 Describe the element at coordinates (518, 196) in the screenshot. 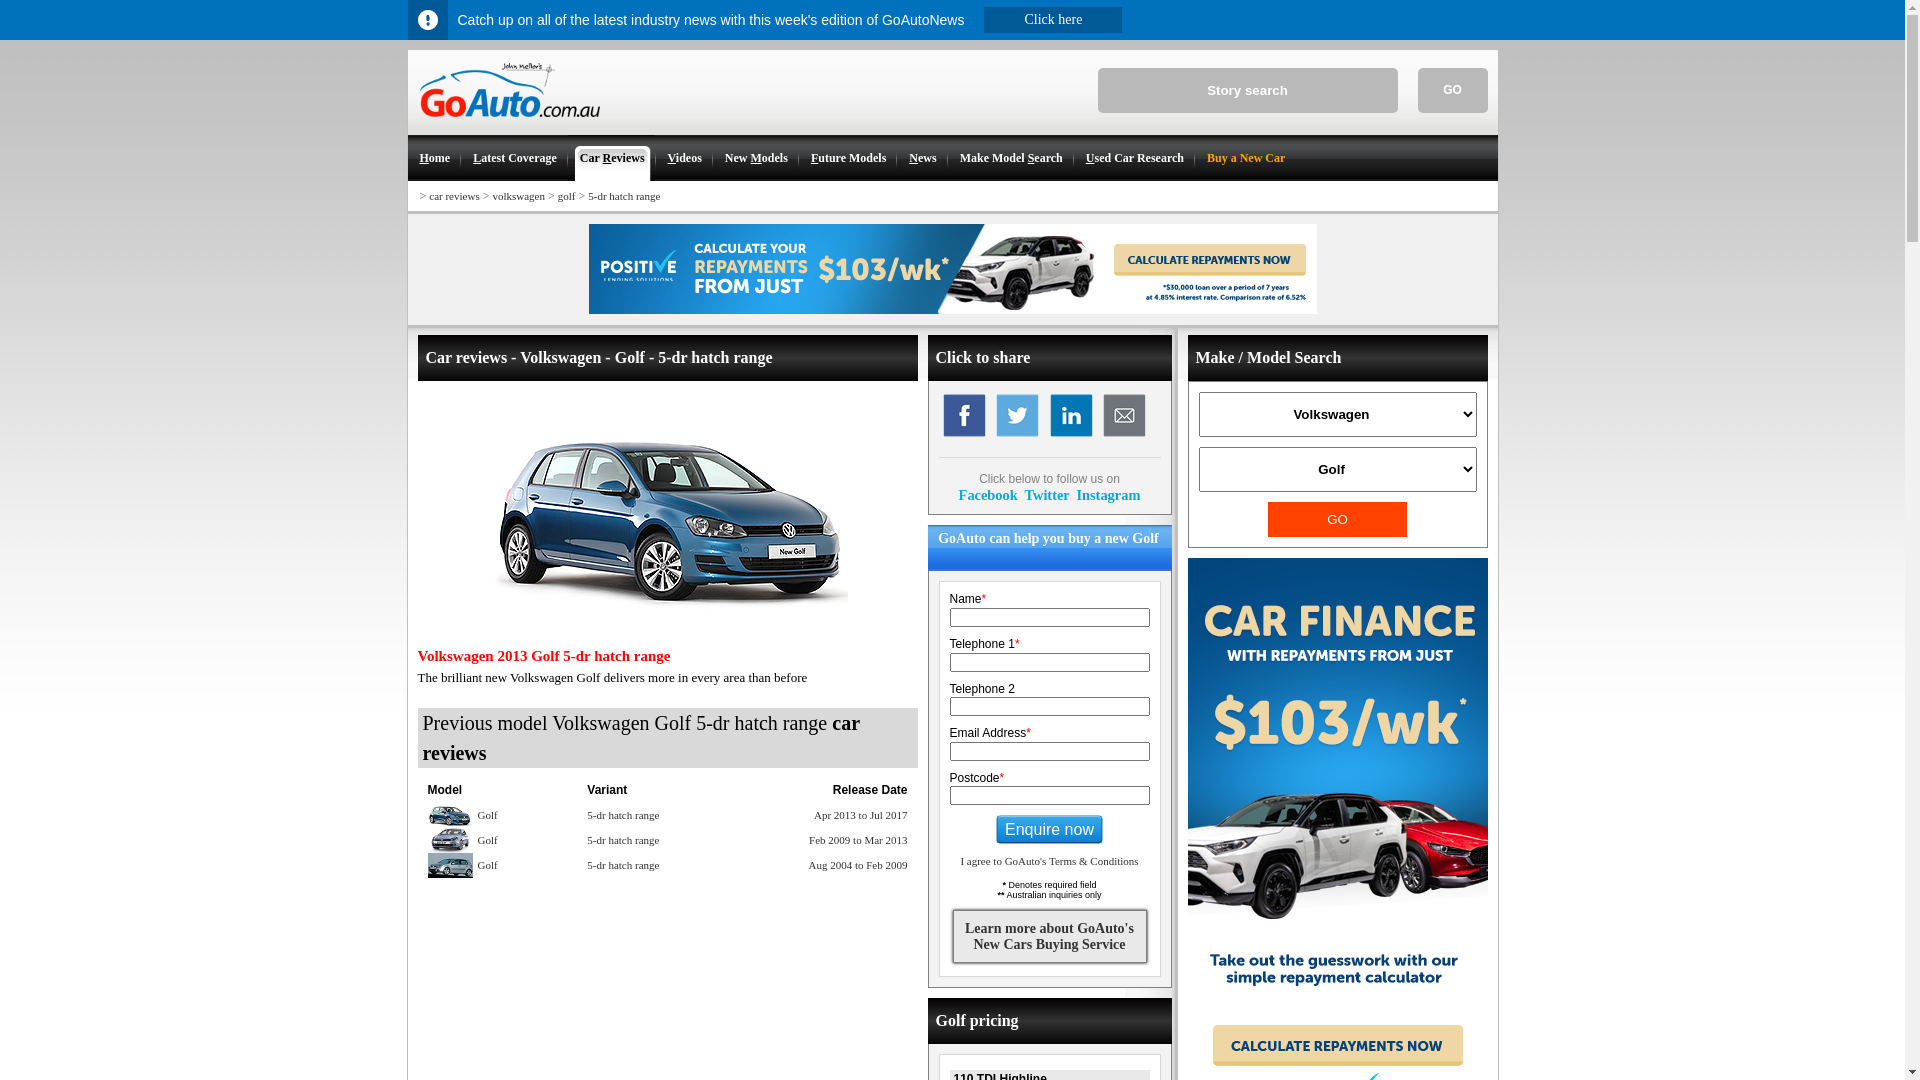

I see `volkswagen` at that location.